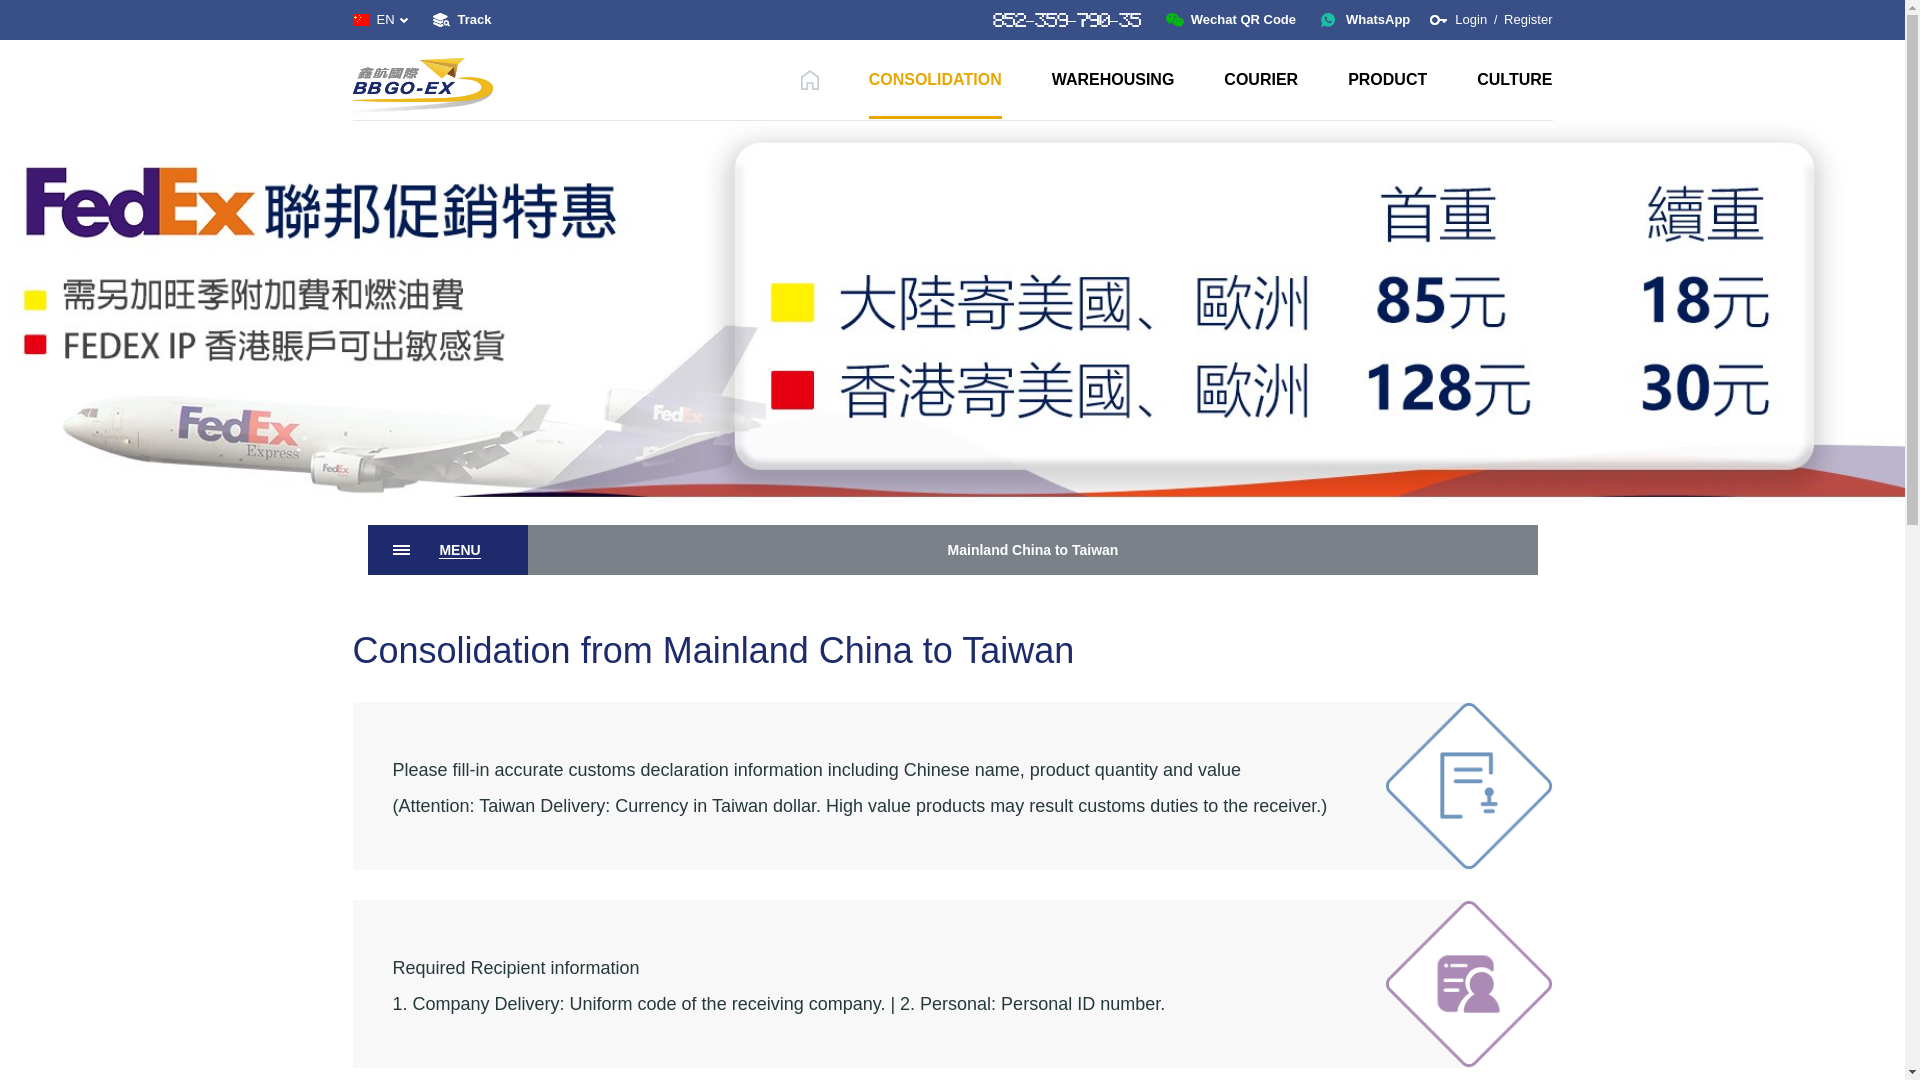 Image resolution: width=1920 pixels, height=1080 pixels. Describe the element at coordinates (1472, 19) in the screenshot. I see `Login` at that location.